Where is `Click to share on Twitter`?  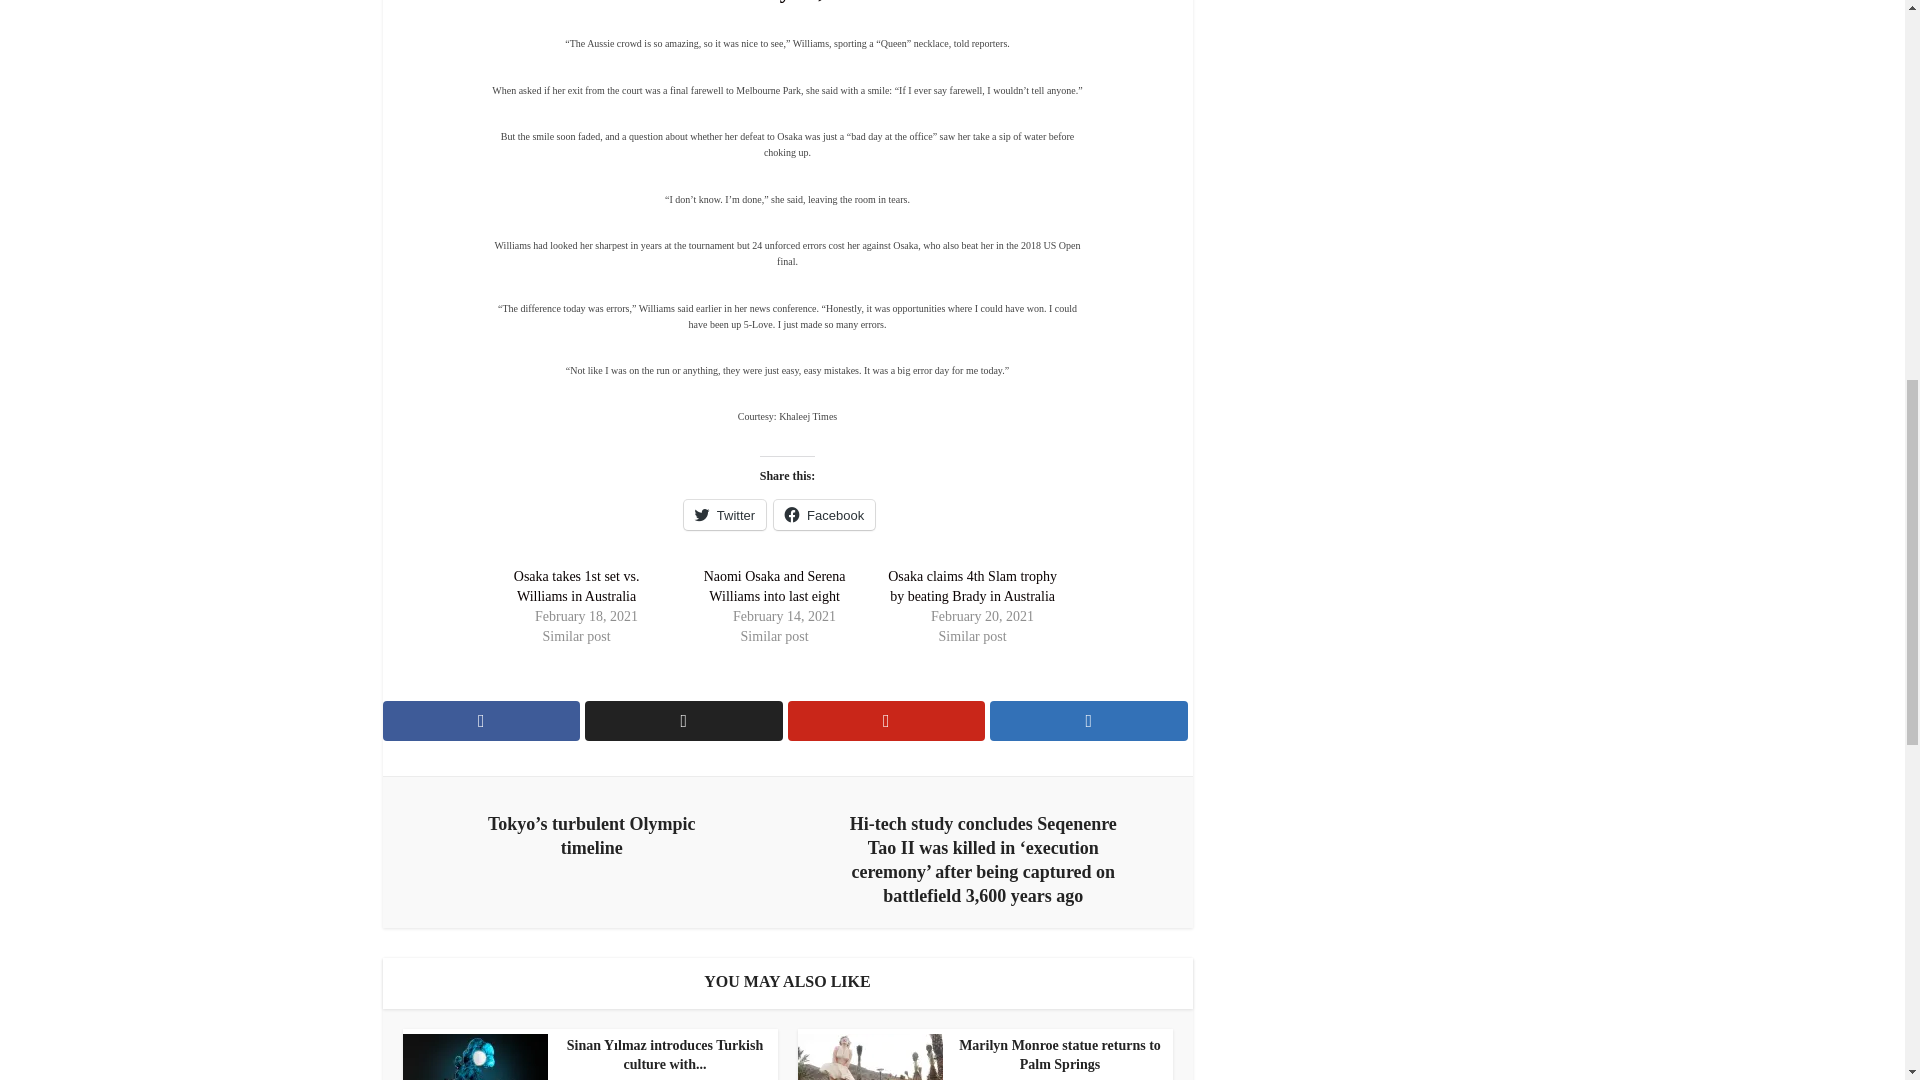
Click to share on Twitter is located at coordinates (724, 515).